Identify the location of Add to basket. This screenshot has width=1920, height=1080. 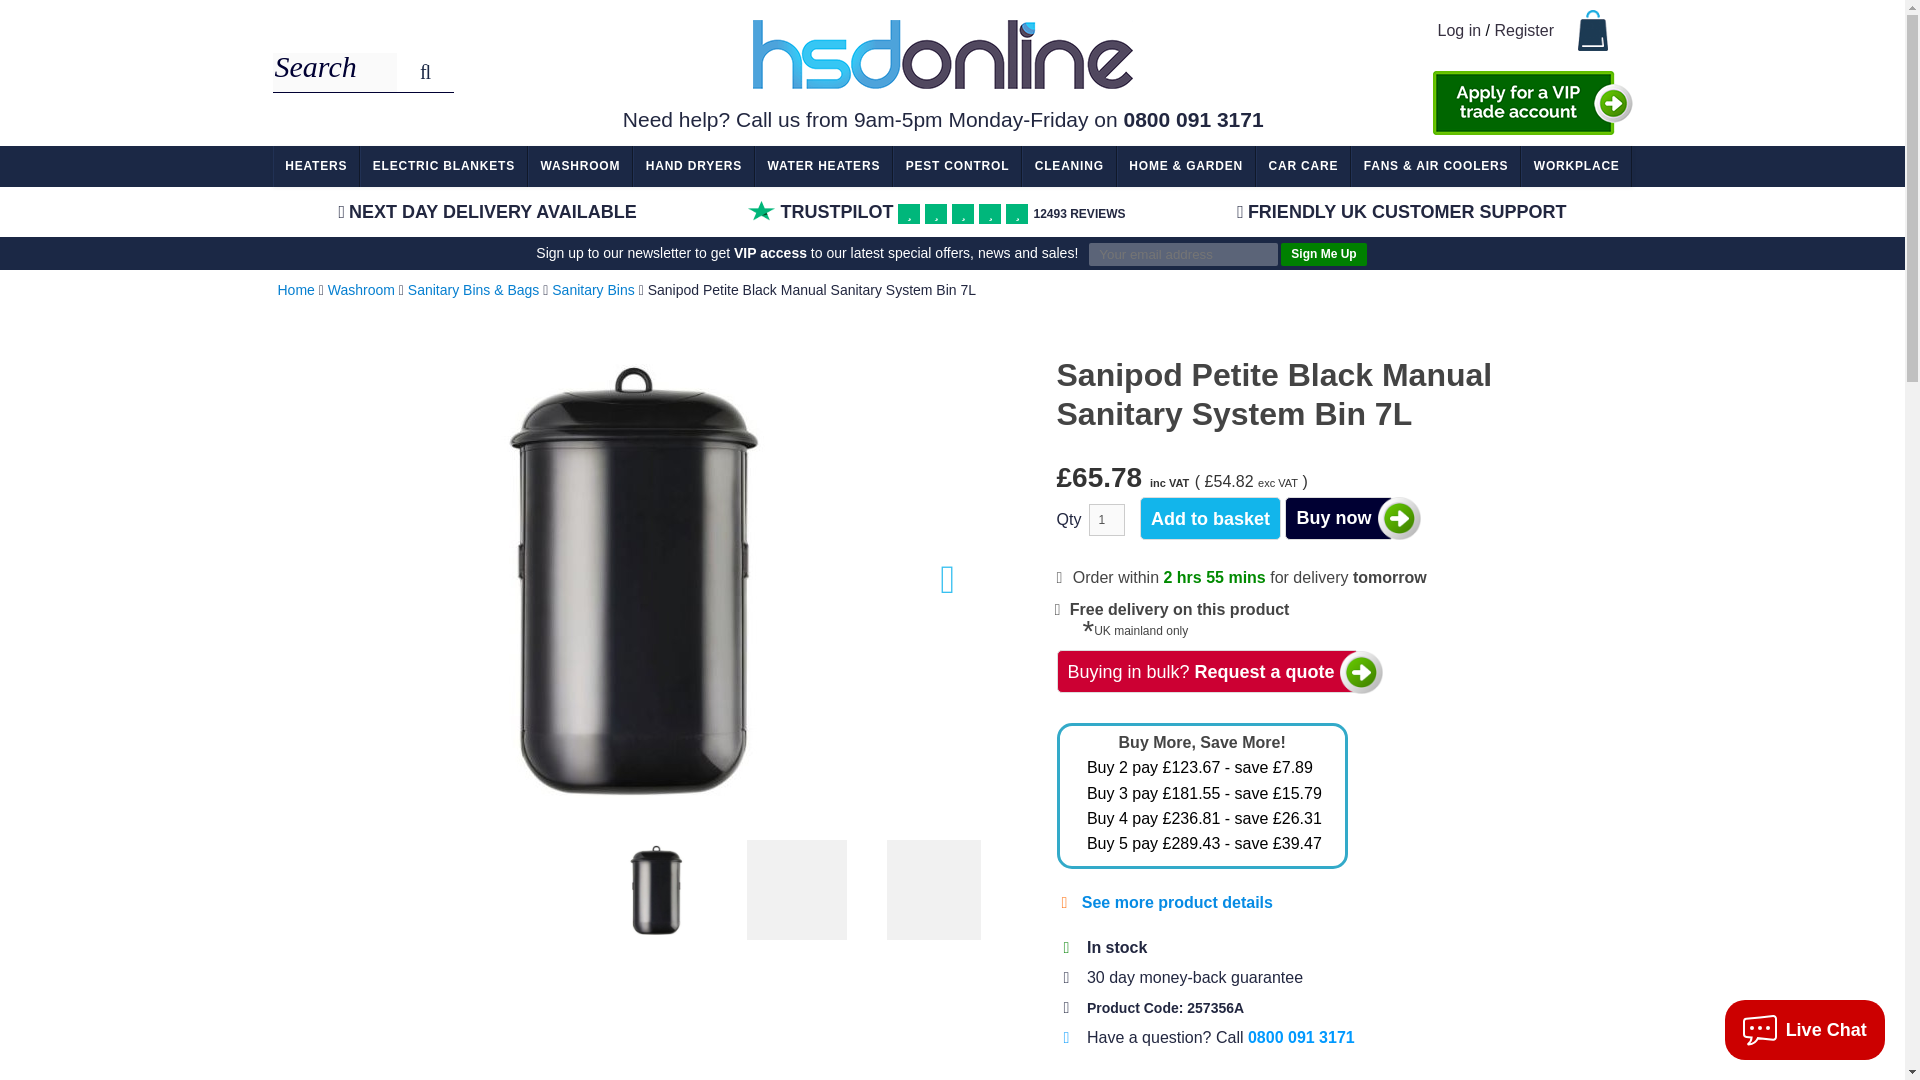
(1210, 518).